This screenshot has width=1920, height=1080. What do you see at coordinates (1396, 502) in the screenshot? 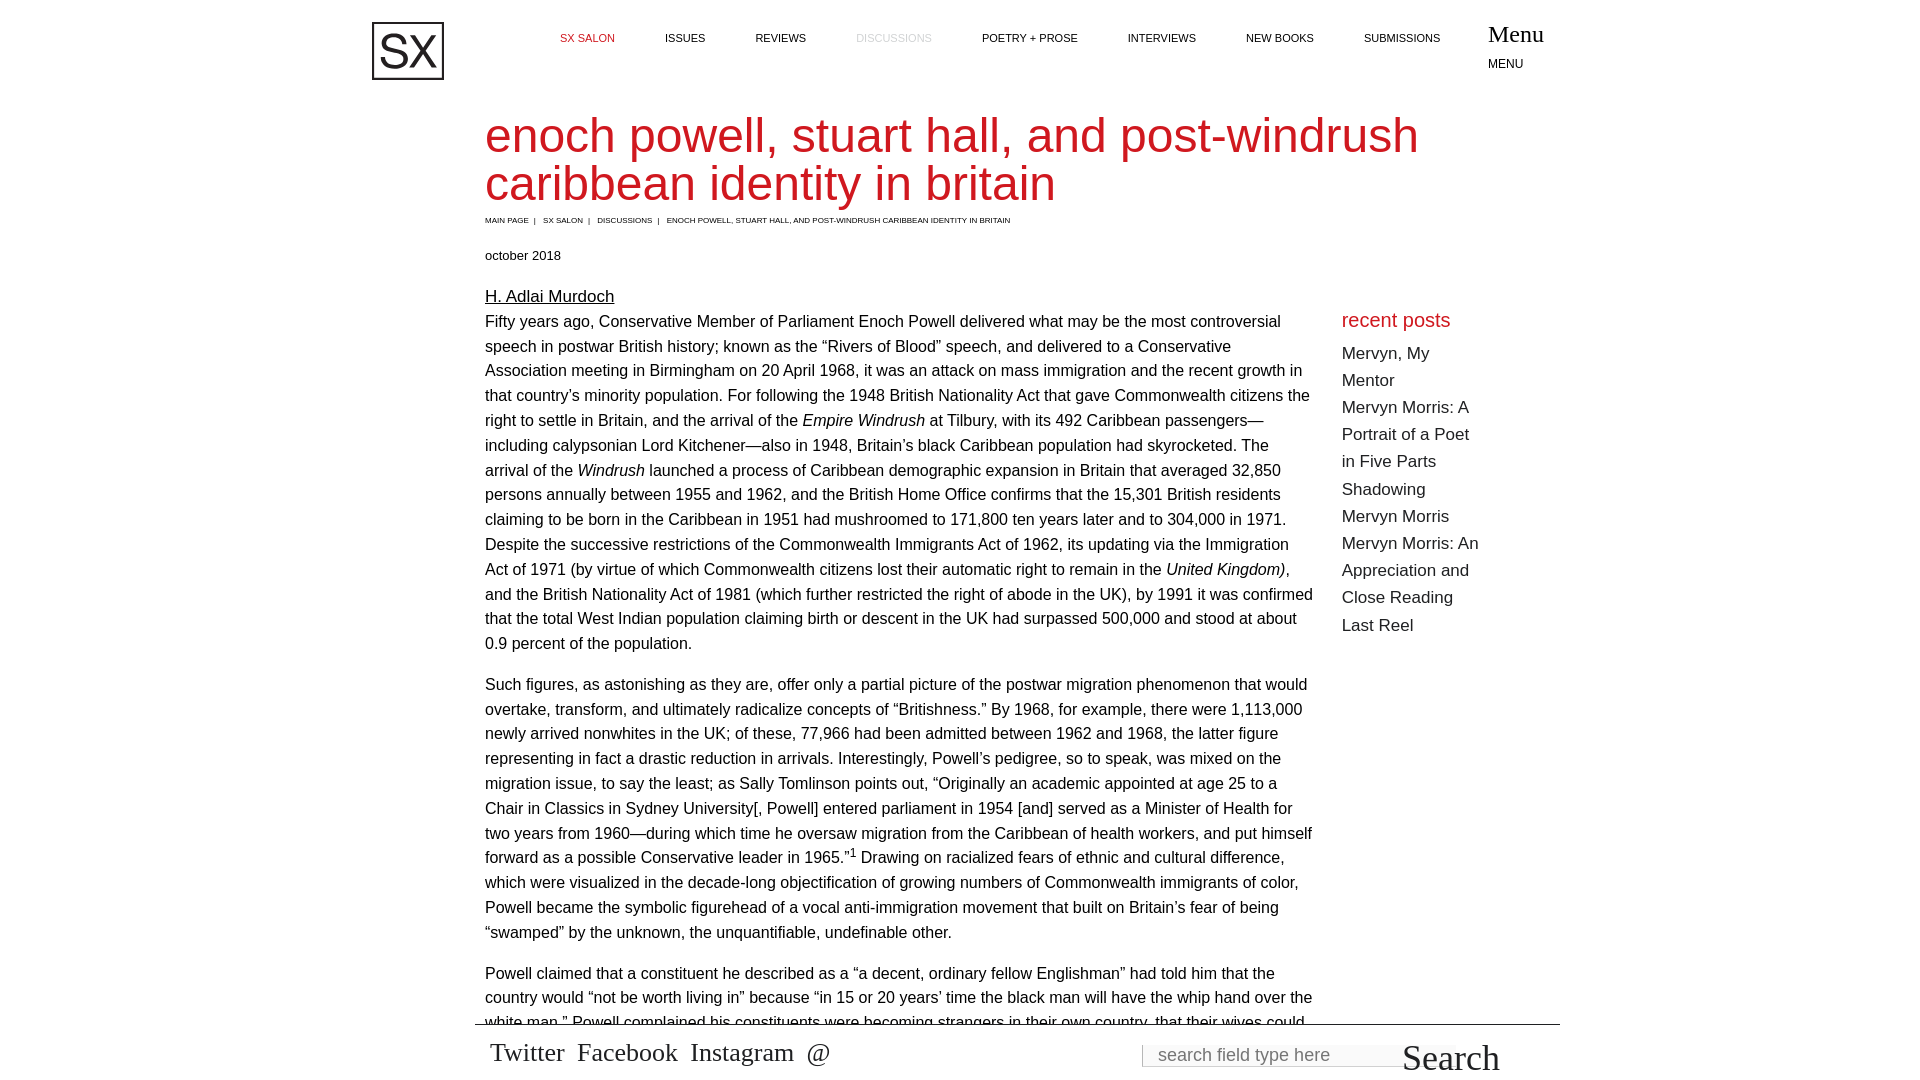
I see `Shadowing Mervyn Morris` at bounding box center [1396, 502].